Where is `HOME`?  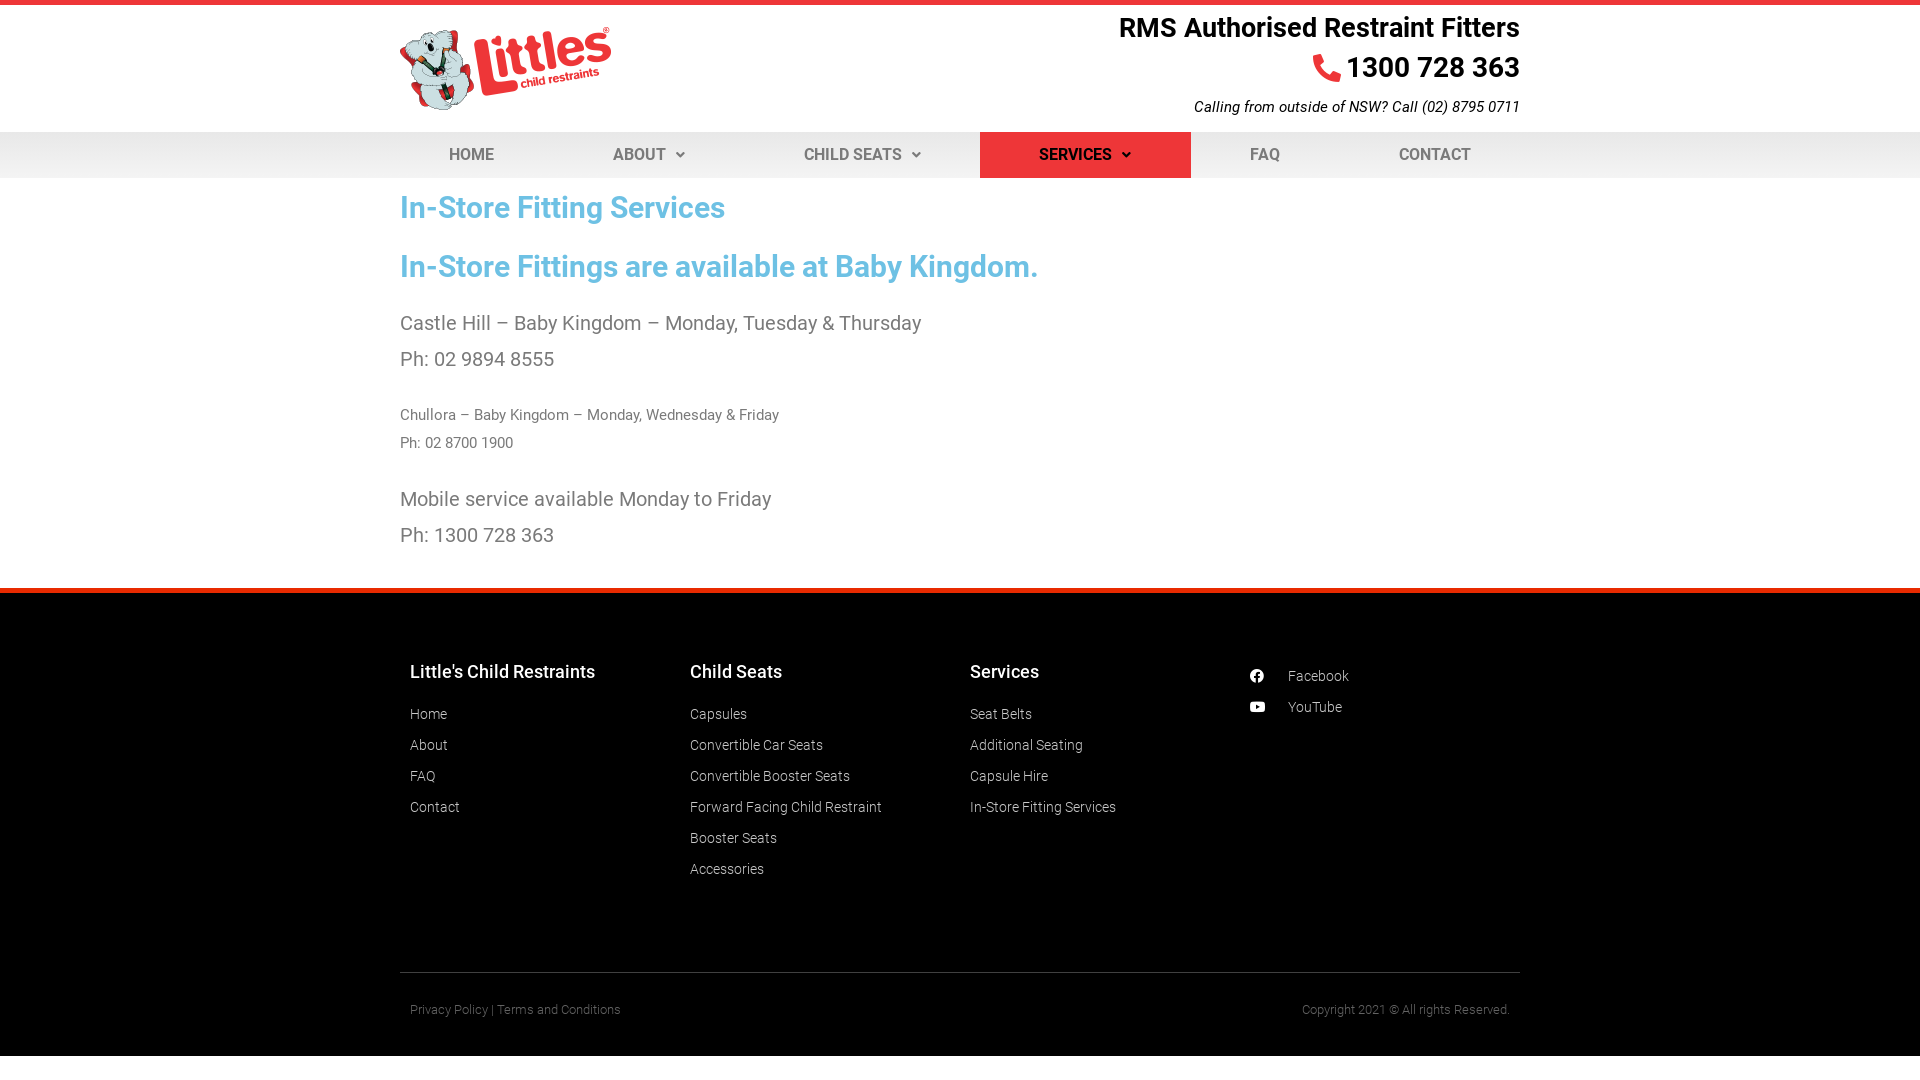 HOME is located at coordinates (472, 155).